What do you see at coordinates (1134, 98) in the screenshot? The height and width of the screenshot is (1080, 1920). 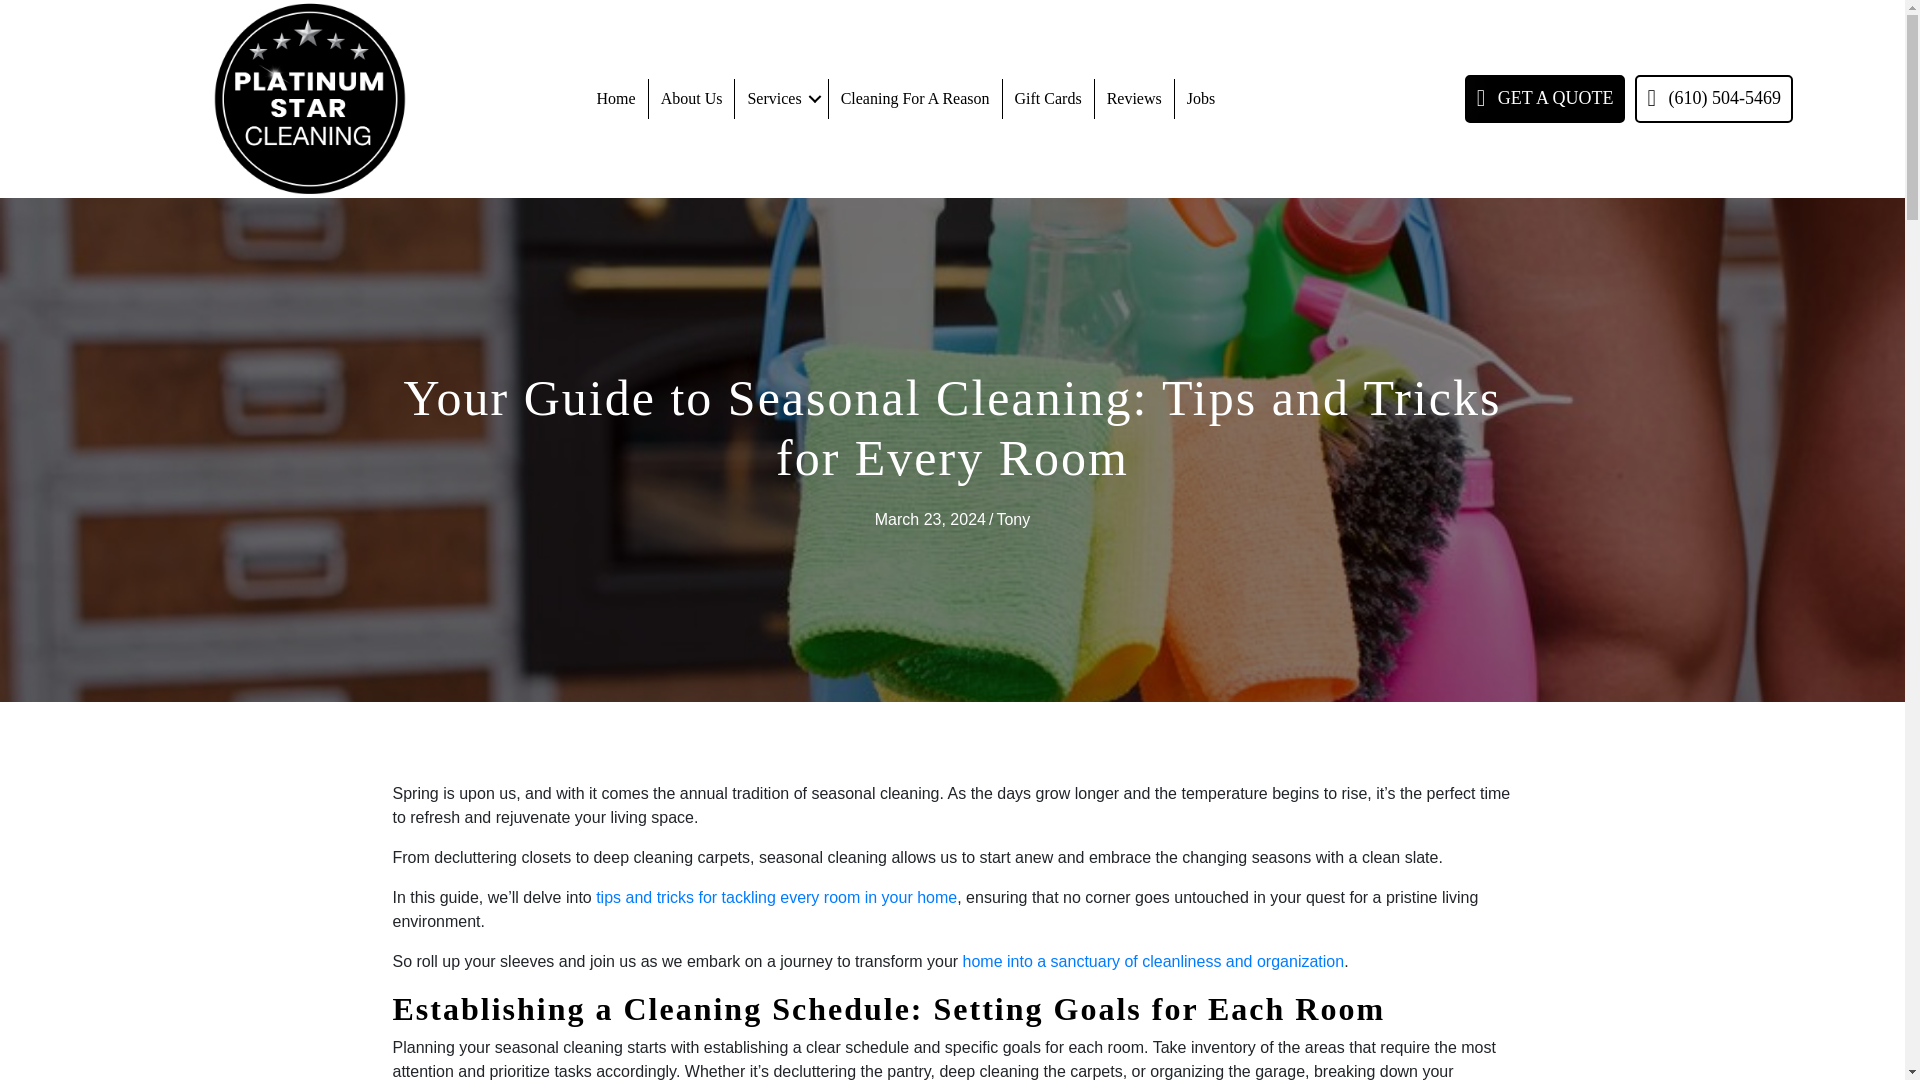 I see `Reviews` at bounding box center [1134, 98].